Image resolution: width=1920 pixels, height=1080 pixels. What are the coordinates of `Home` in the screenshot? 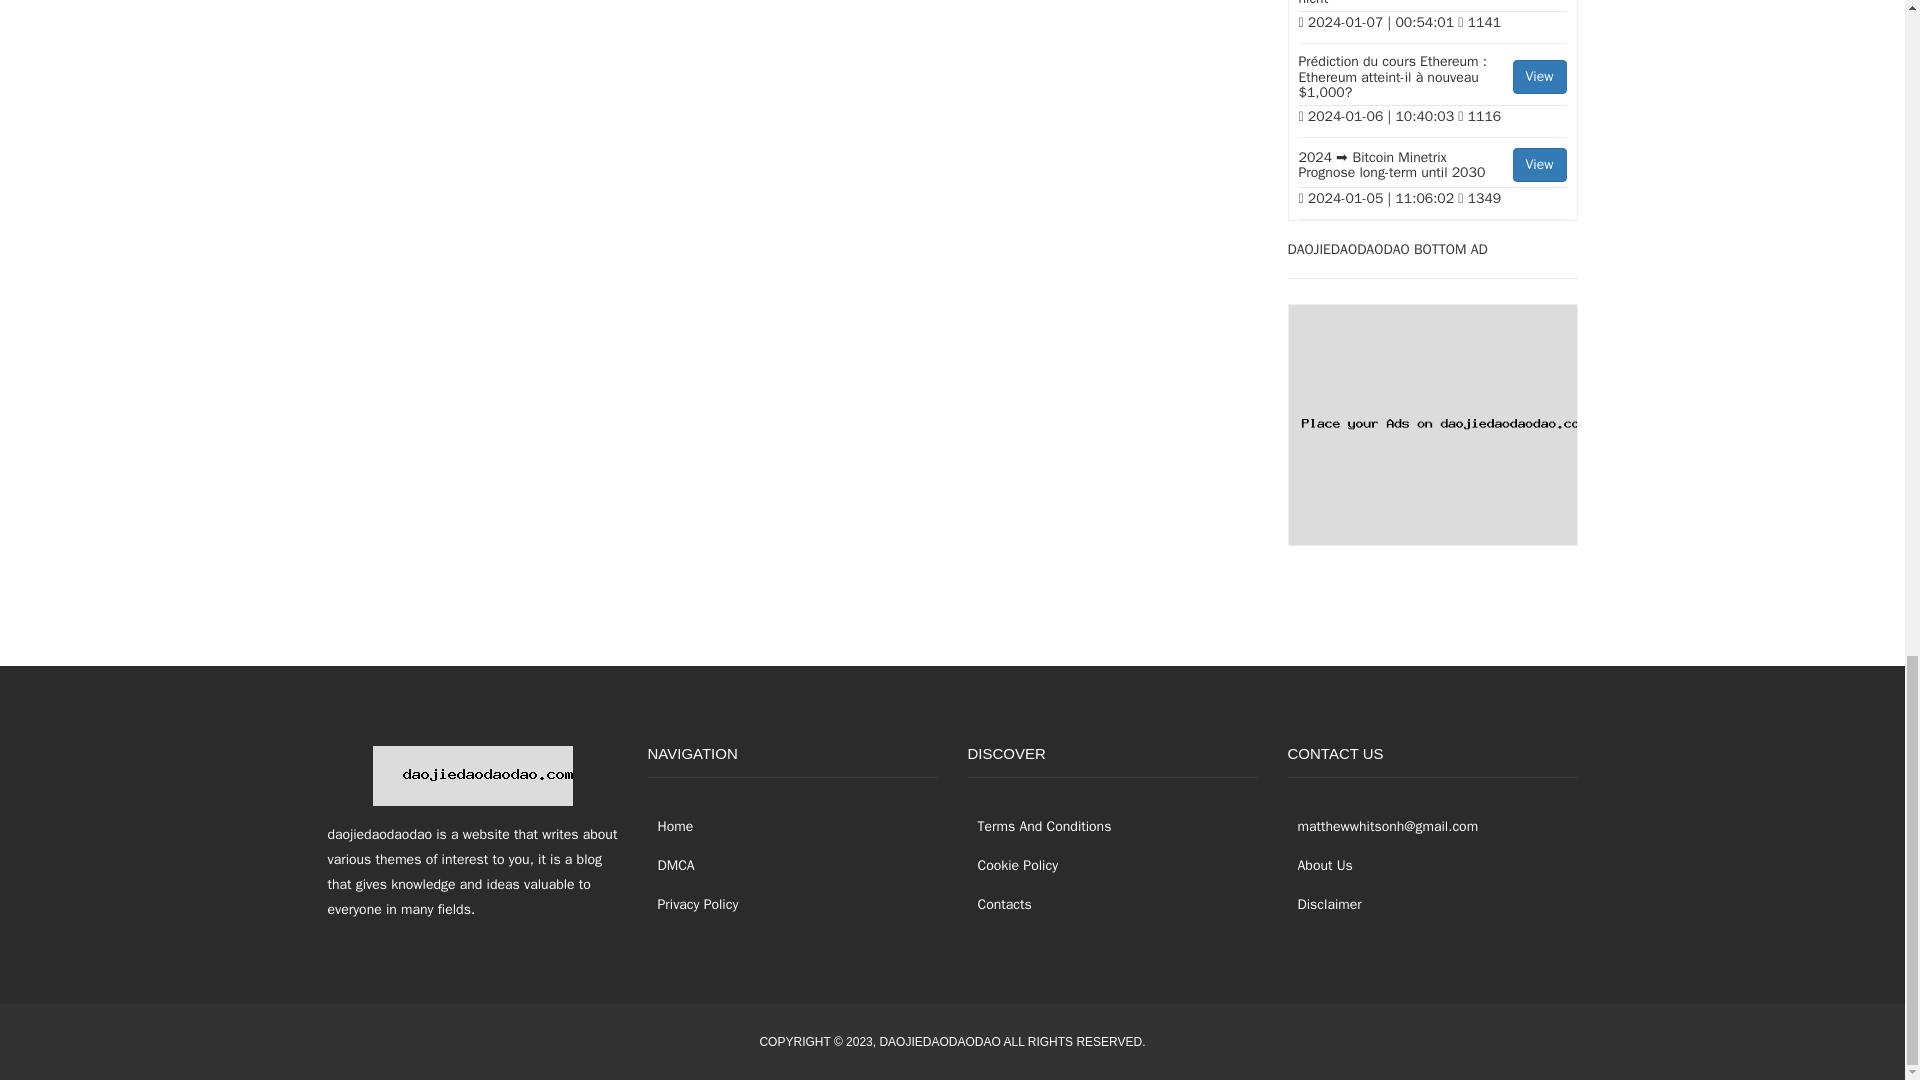 It's located at (670, 826).